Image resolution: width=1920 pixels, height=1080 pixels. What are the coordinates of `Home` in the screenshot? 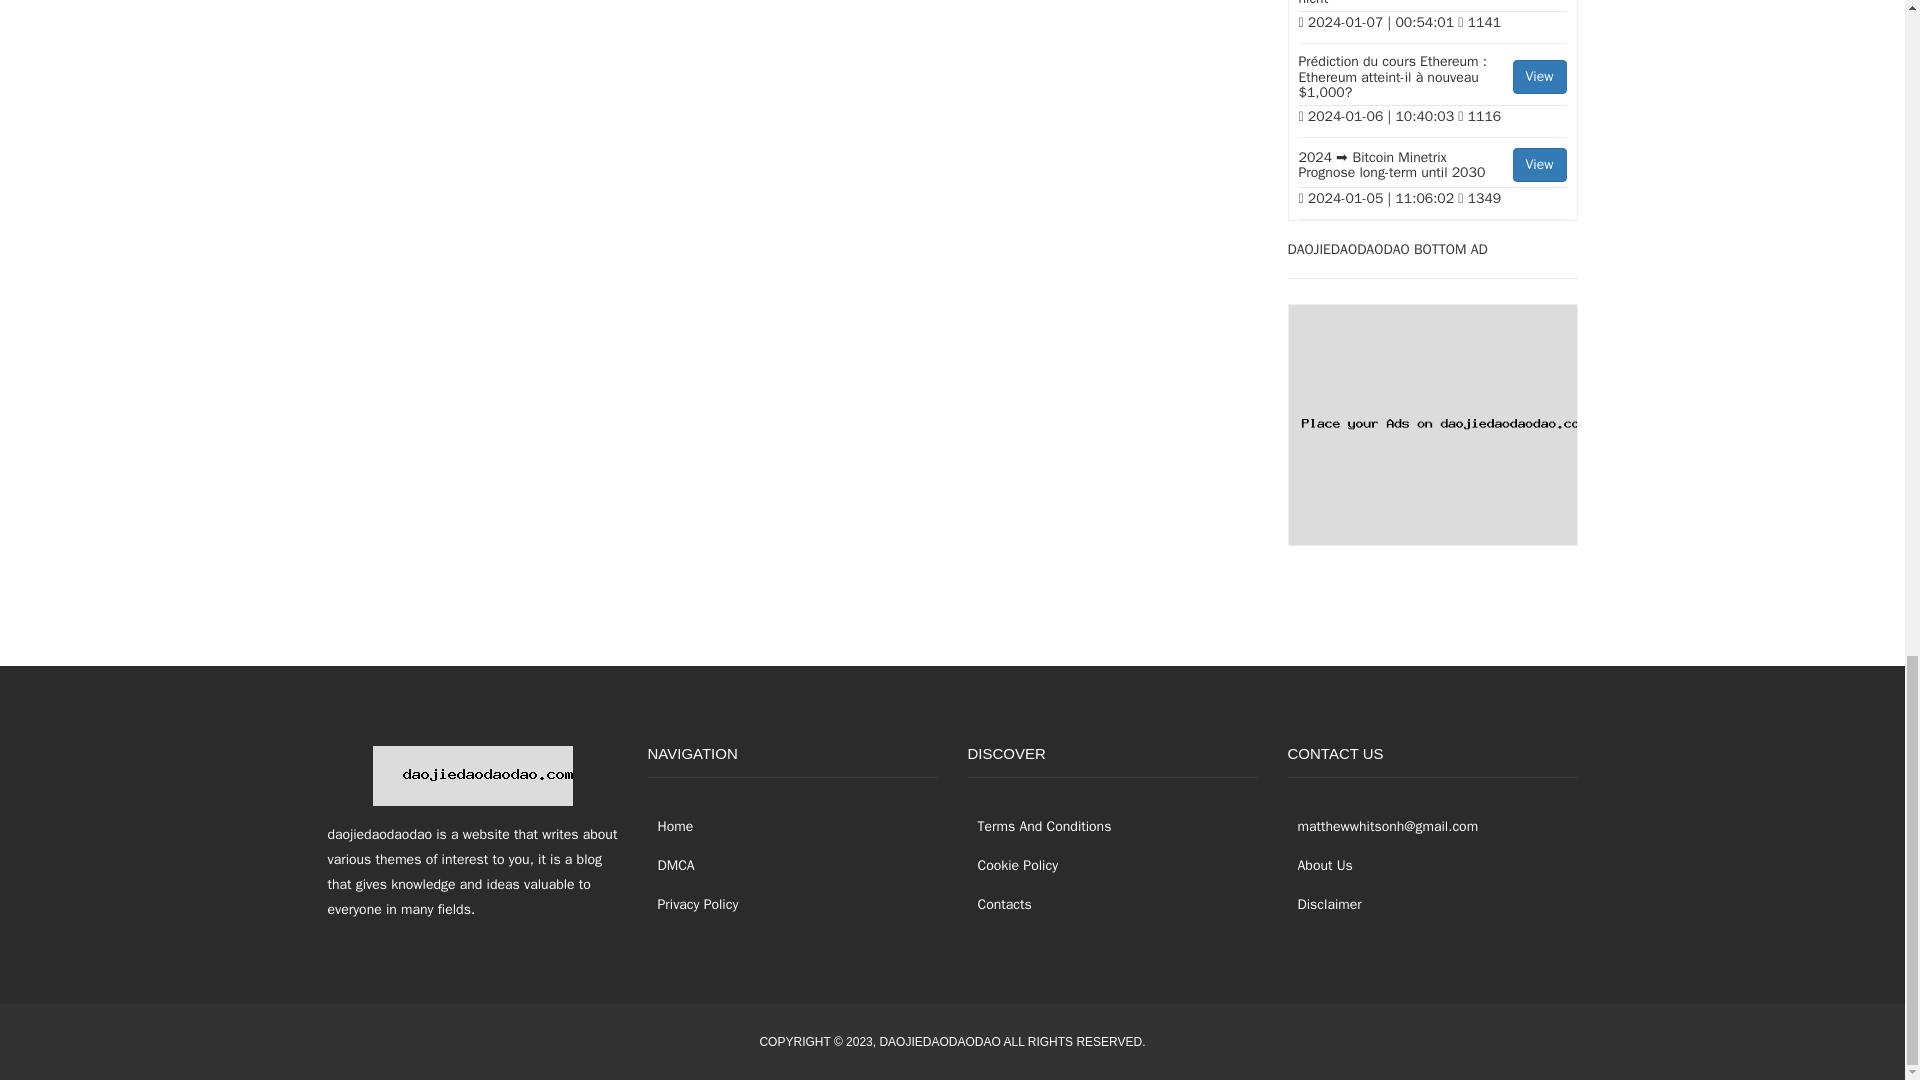 It's located at (670, 826).